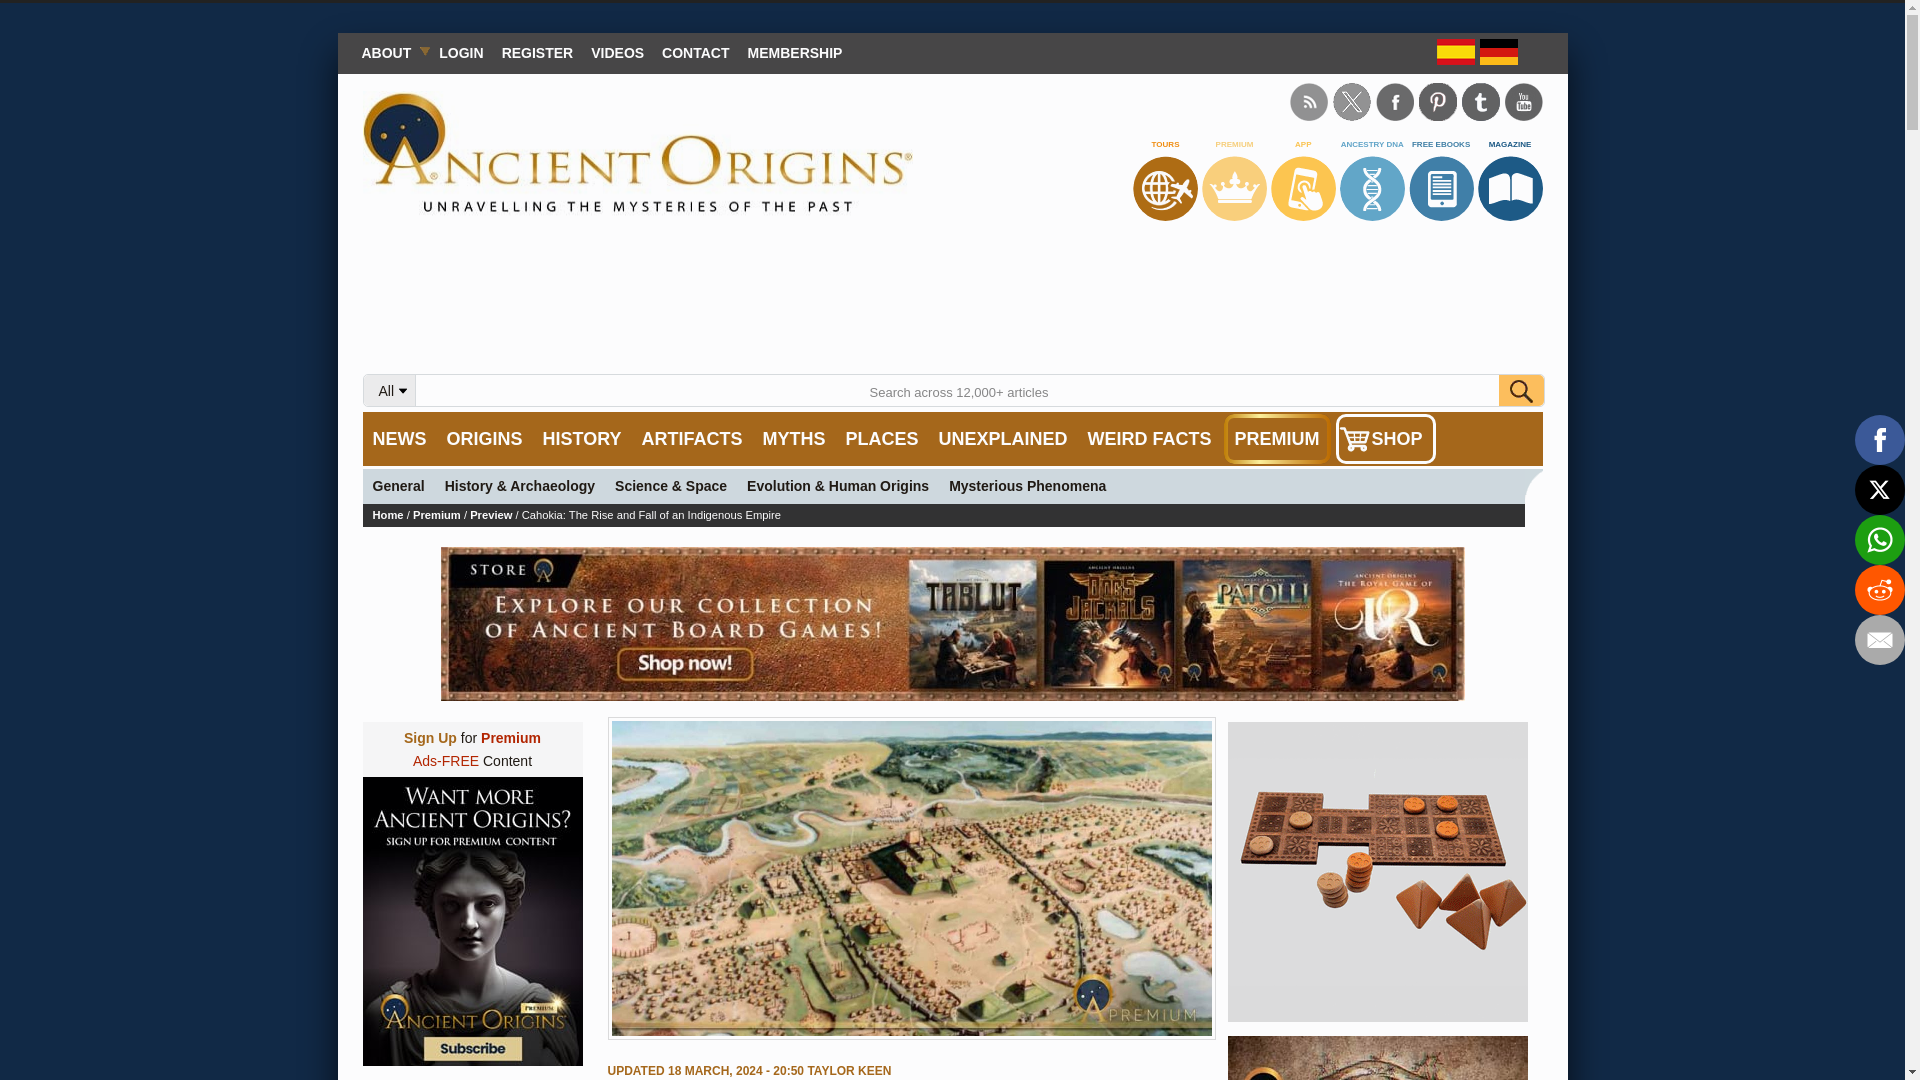 The image size is (1920, 1080). I want to click on ABOUT, so click(390, 52).